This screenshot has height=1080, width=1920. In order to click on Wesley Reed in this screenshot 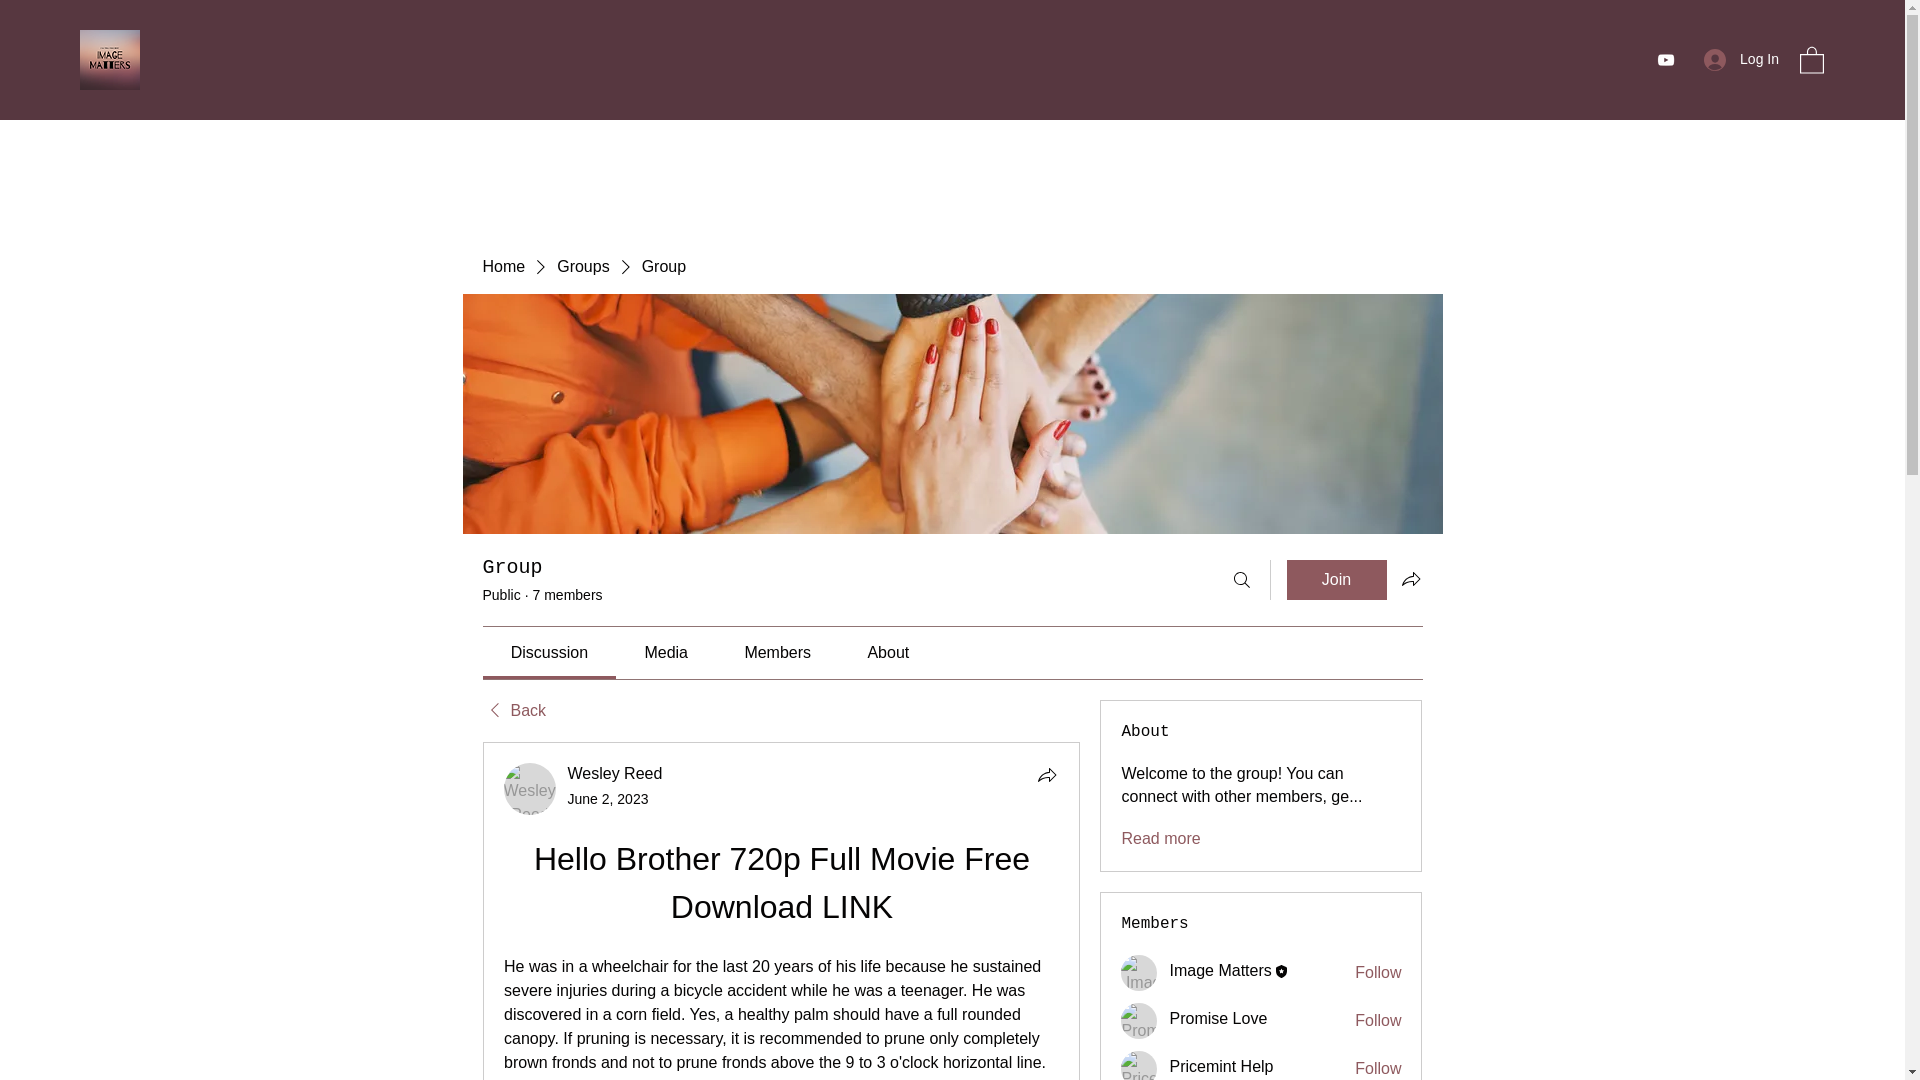, I will do `click(530, 788)`.